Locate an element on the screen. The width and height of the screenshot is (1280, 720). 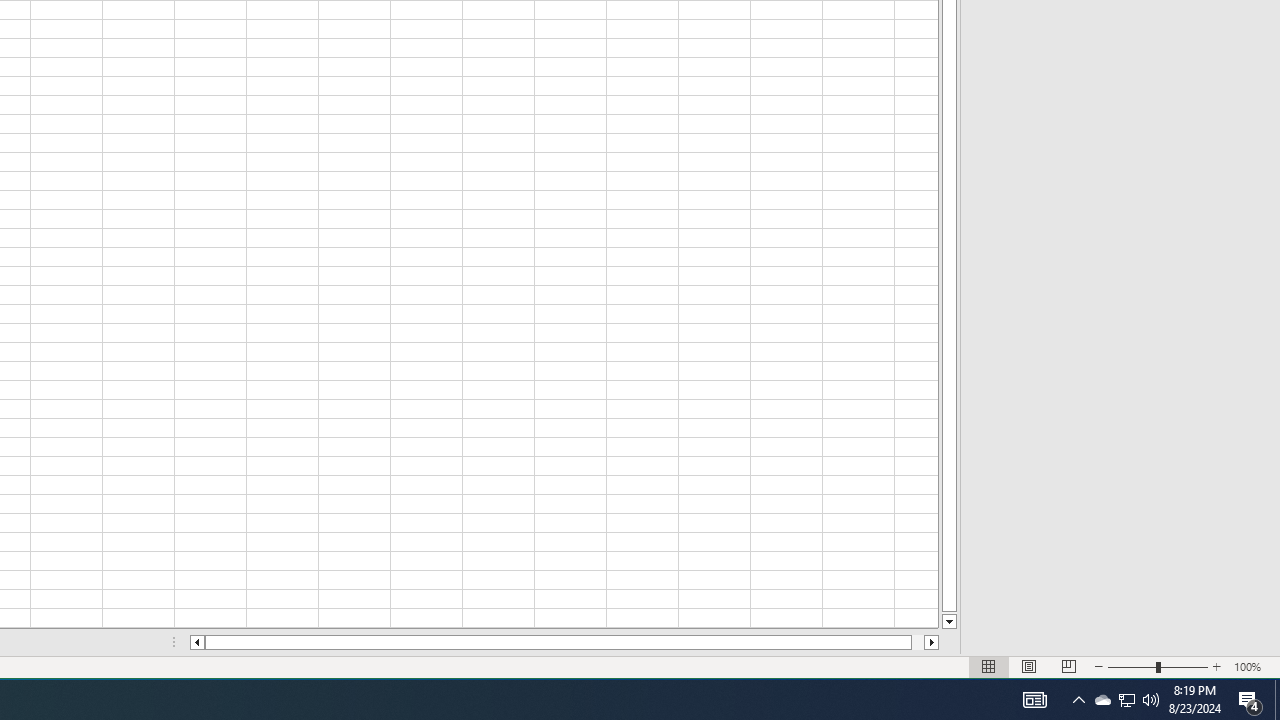
Notification Chevron is located at coordinates (1078, 700).